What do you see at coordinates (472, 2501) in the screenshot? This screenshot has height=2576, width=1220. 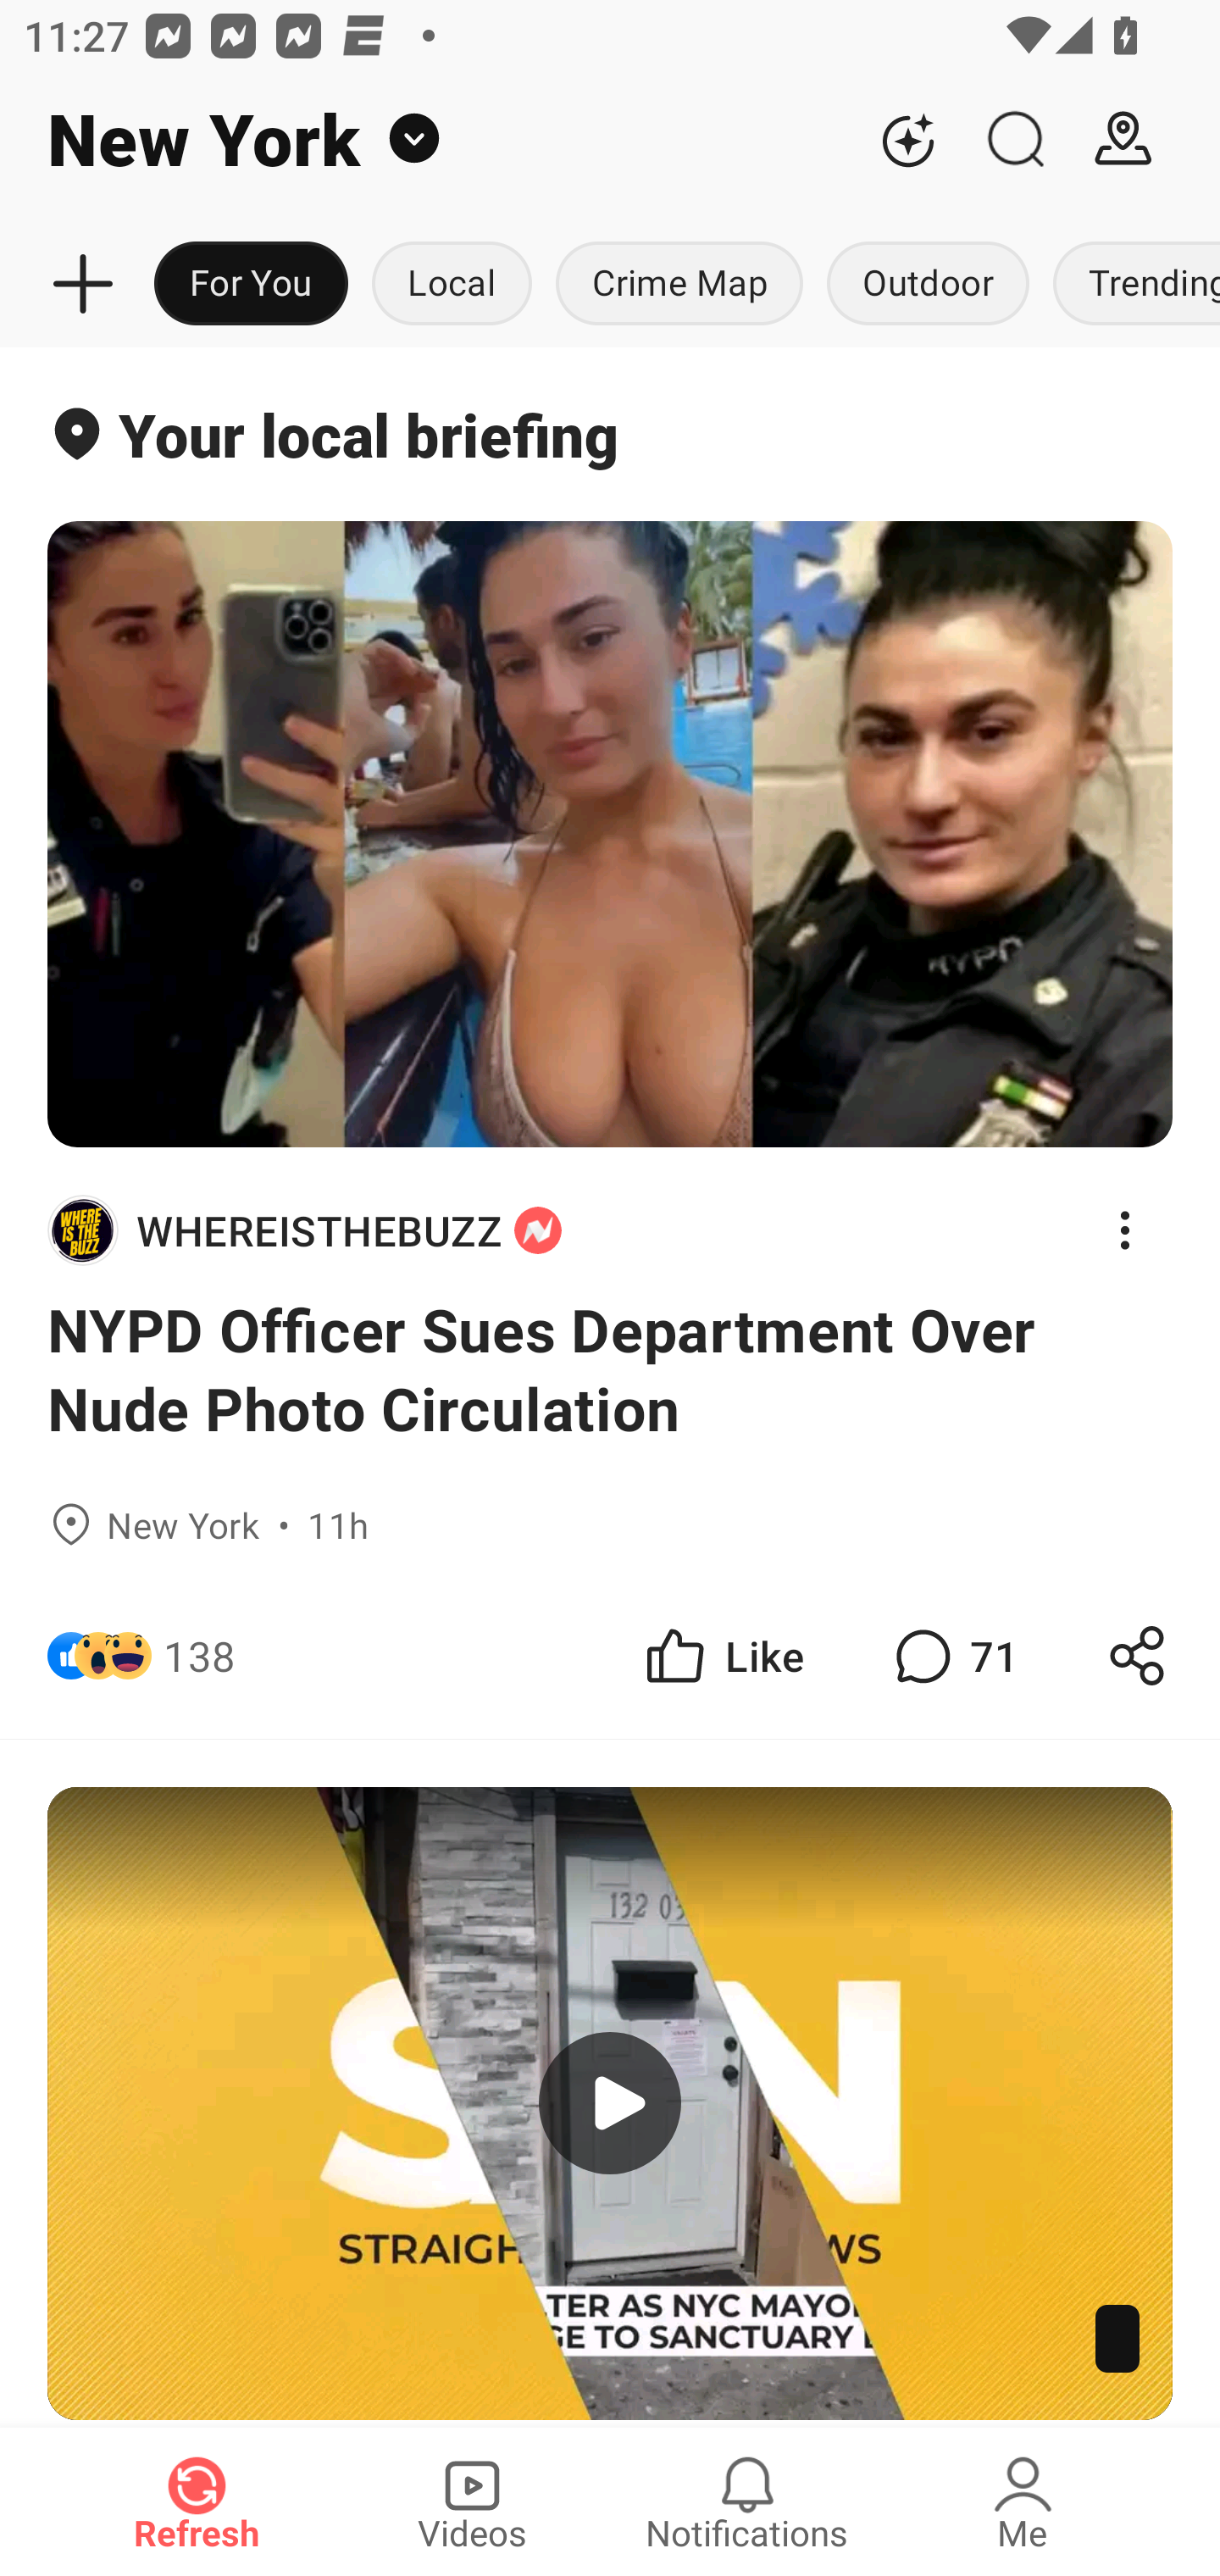 I see `Videos` at bounding box center [472, 2501].